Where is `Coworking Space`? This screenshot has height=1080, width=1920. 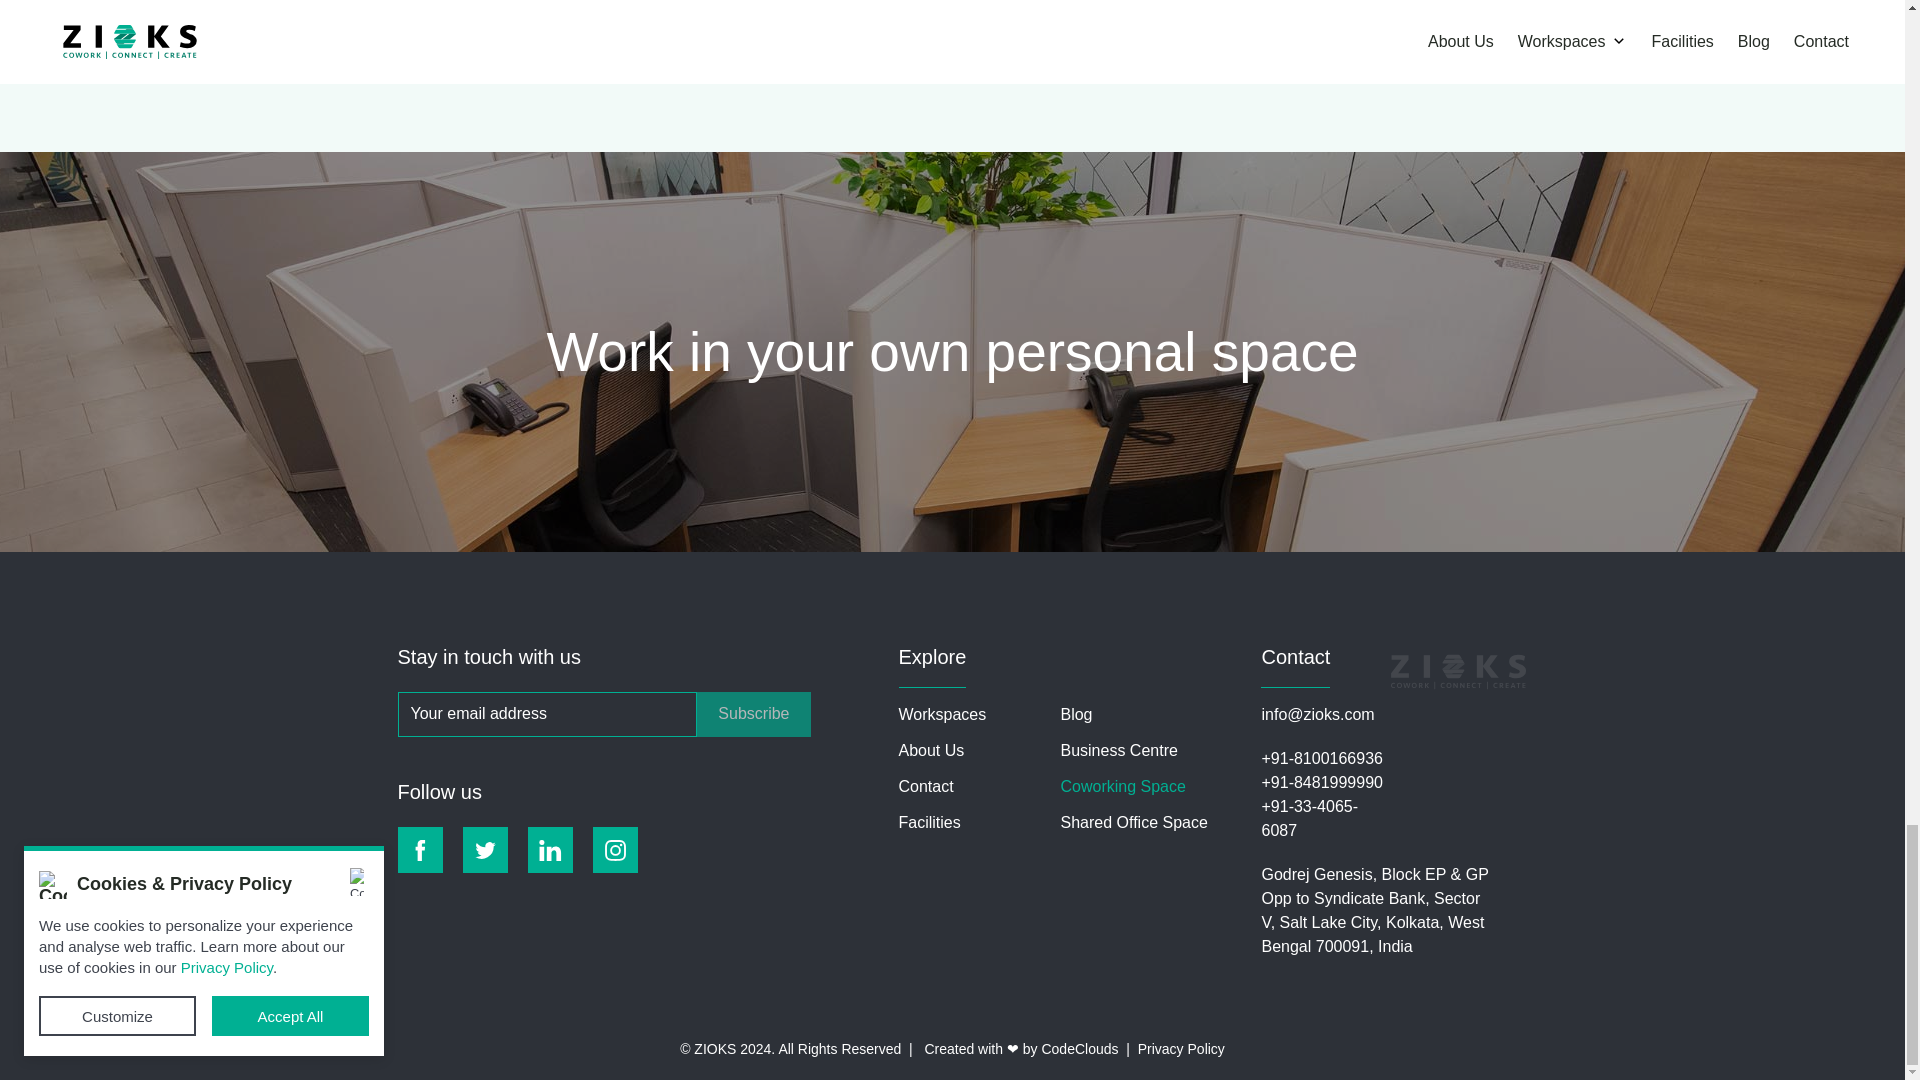
Coworking Space is located at coordinates (1122, 786).